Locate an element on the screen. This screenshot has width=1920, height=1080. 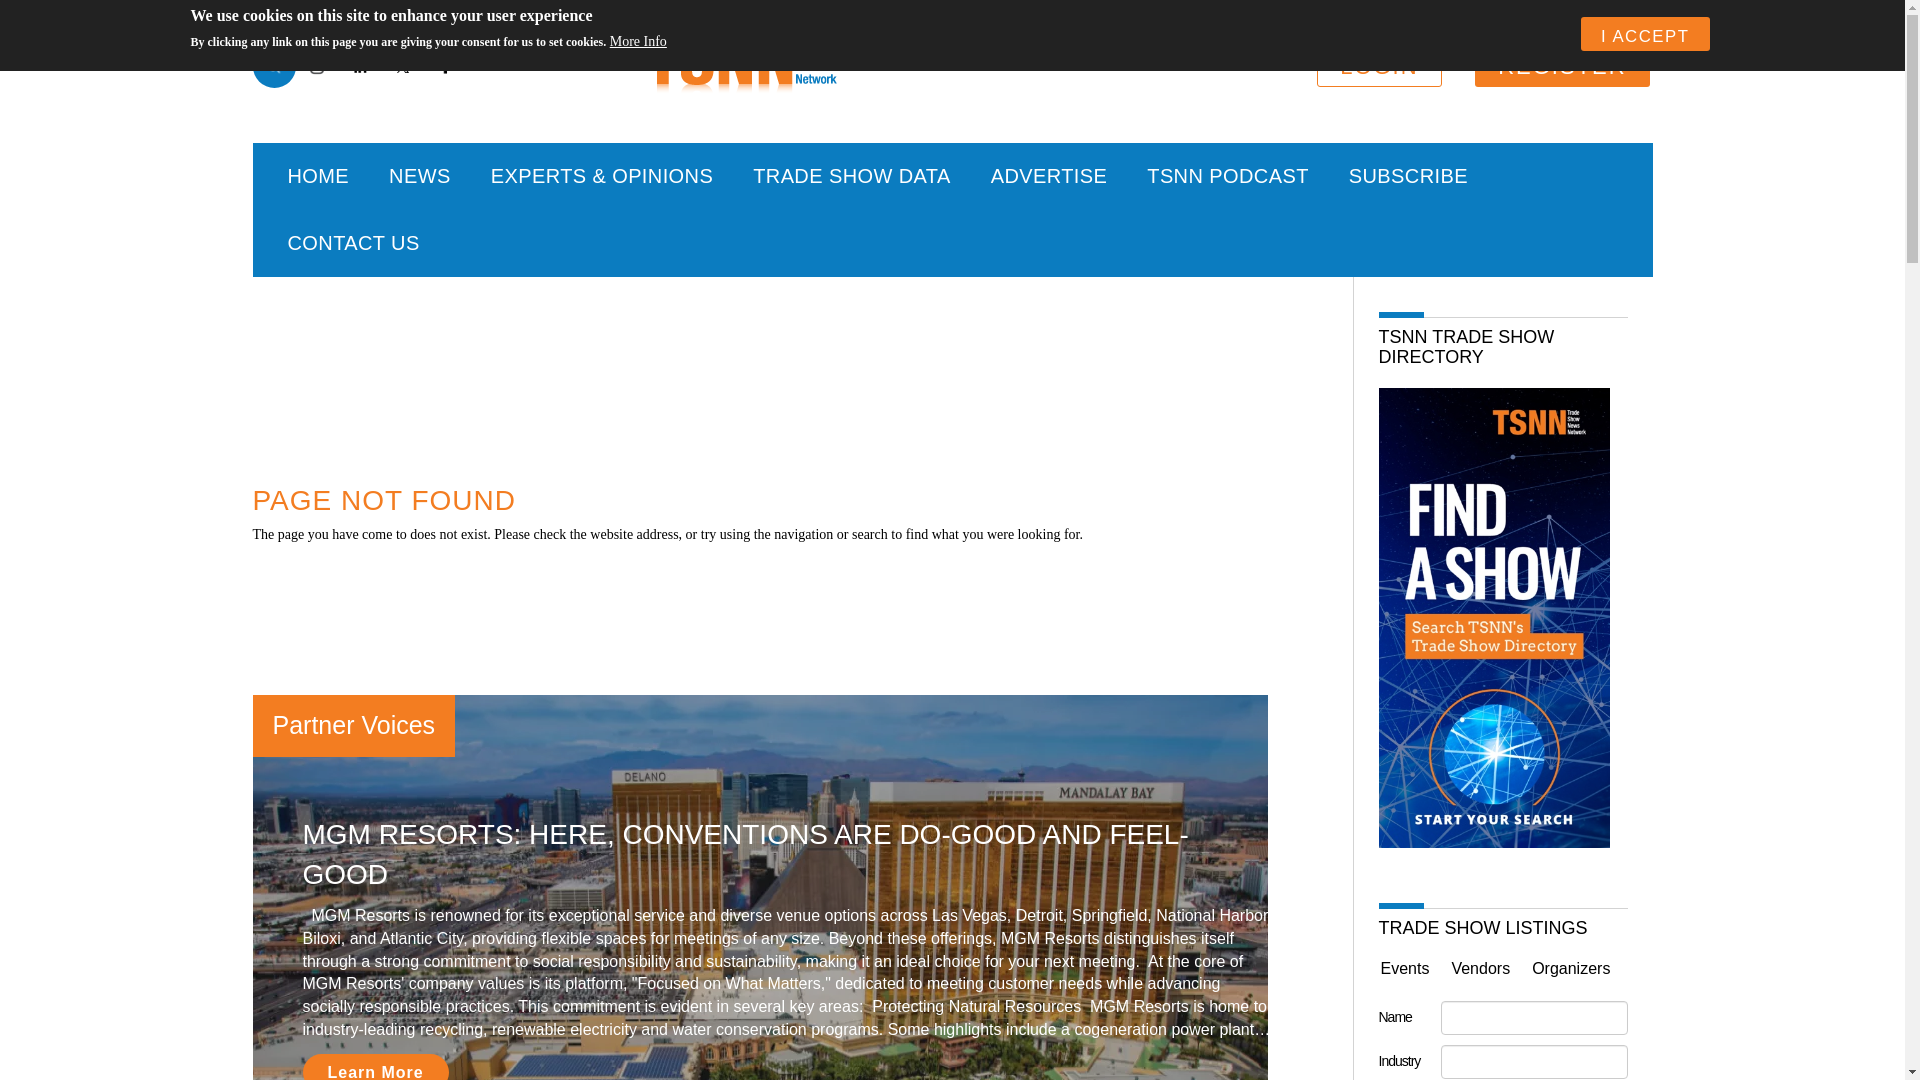
HOME is located at coordinates (319, 176).